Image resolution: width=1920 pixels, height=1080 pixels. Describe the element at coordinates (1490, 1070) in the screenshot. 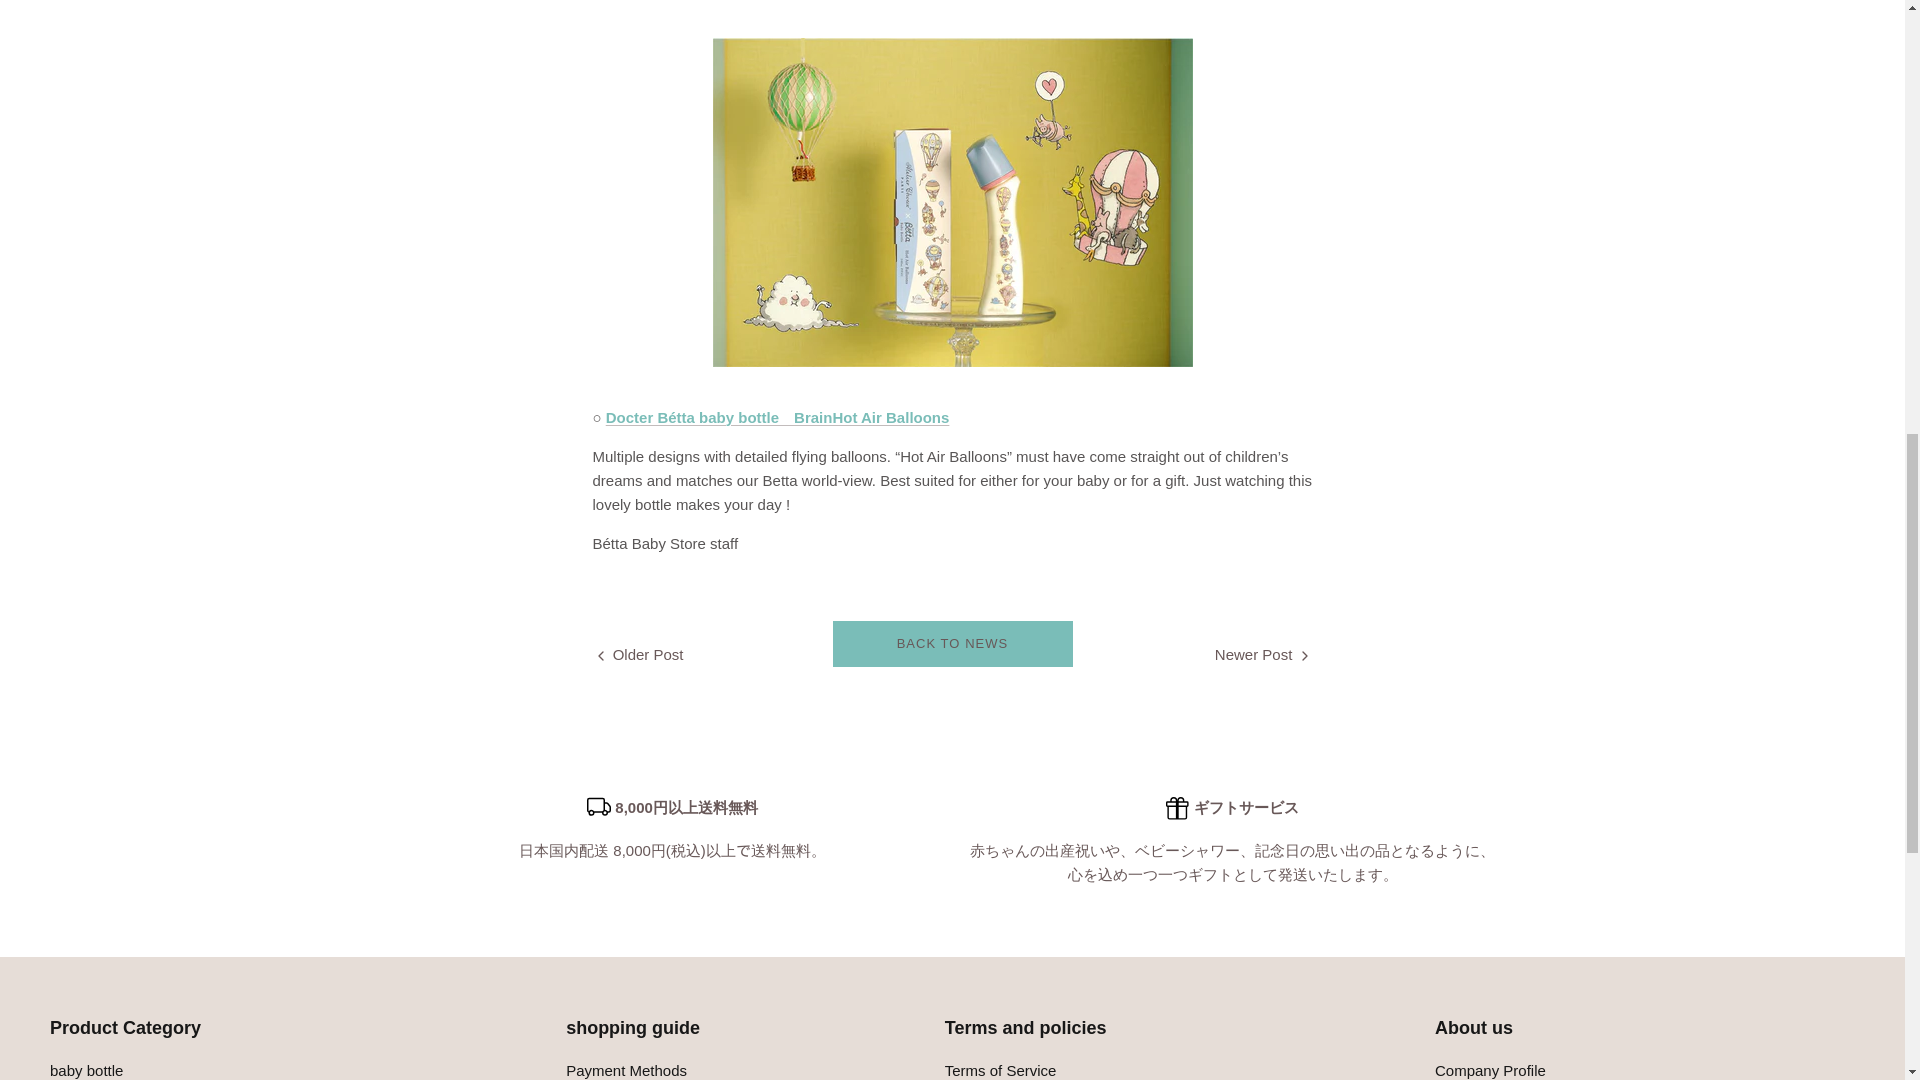

I see `Company Profile` at that location.